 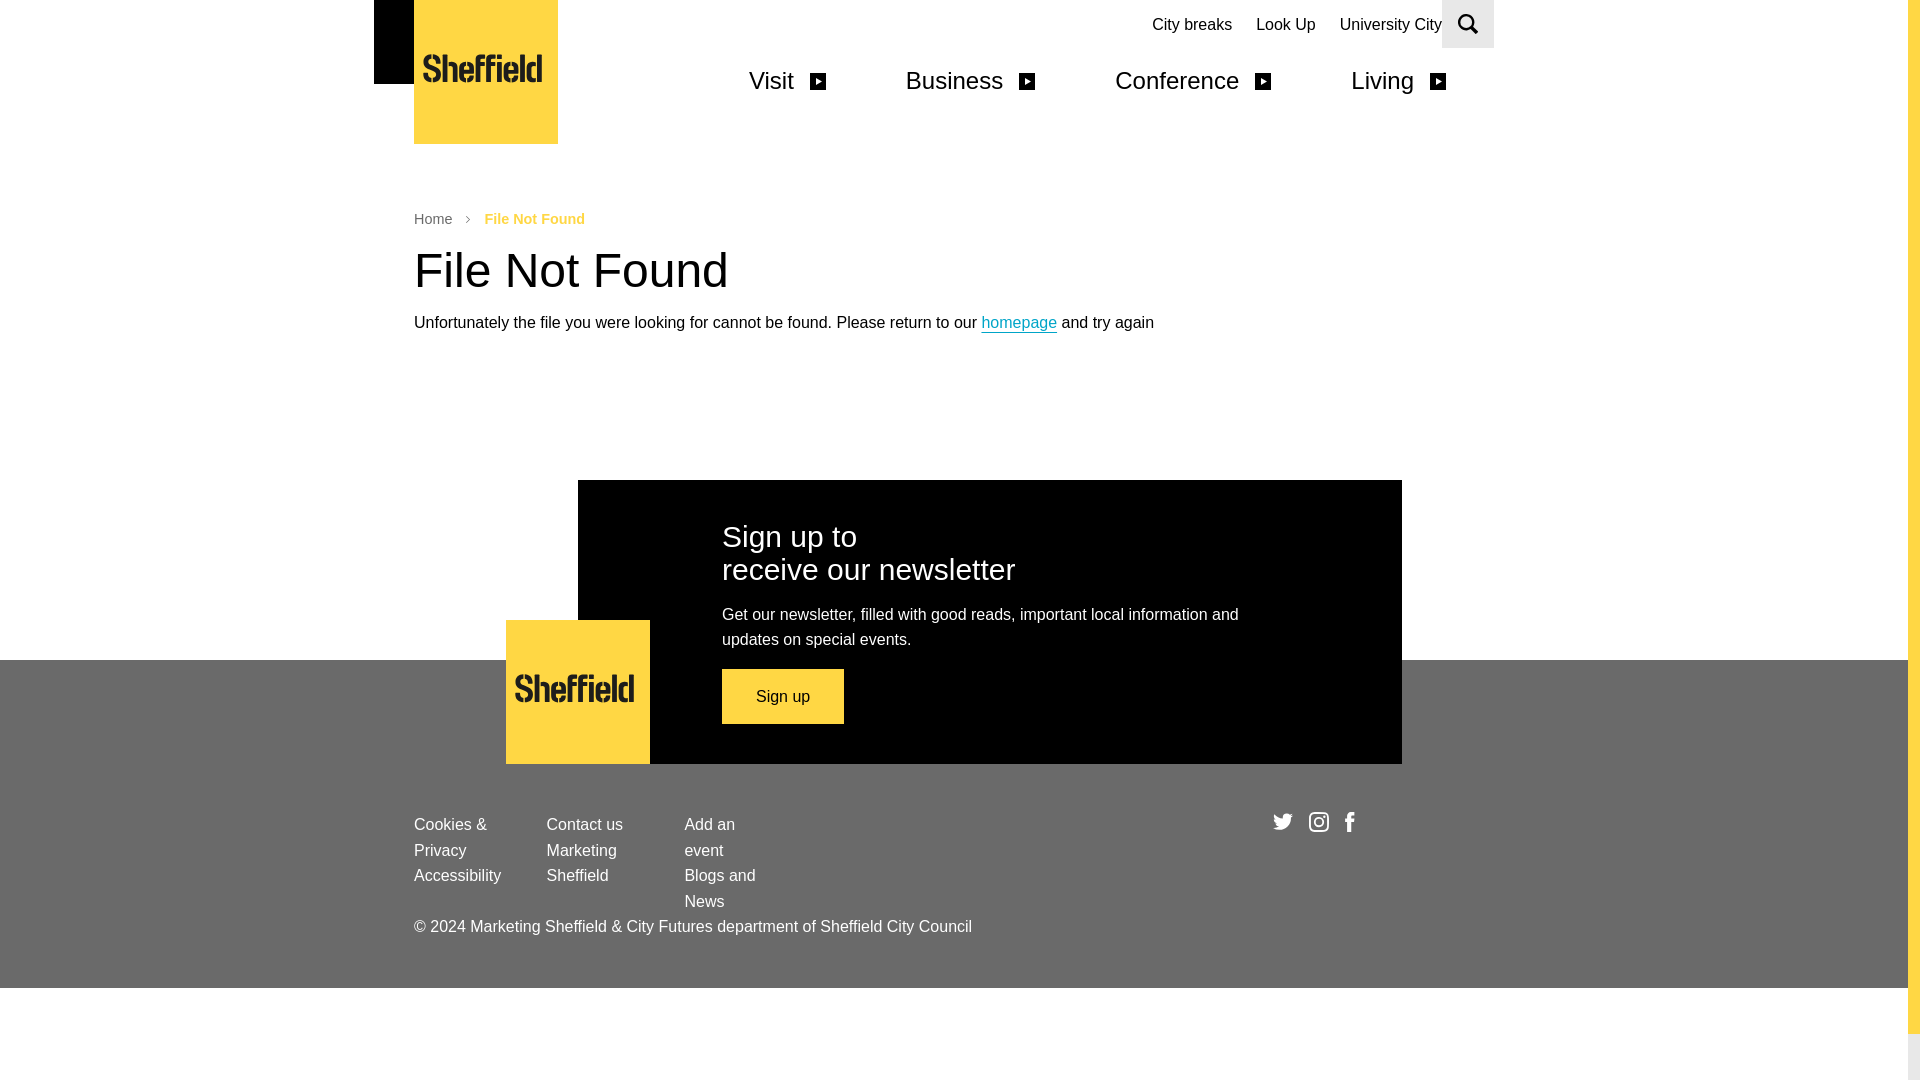 I want to click on Welcome To Sheffield Logo, so click(x=486, y=72).